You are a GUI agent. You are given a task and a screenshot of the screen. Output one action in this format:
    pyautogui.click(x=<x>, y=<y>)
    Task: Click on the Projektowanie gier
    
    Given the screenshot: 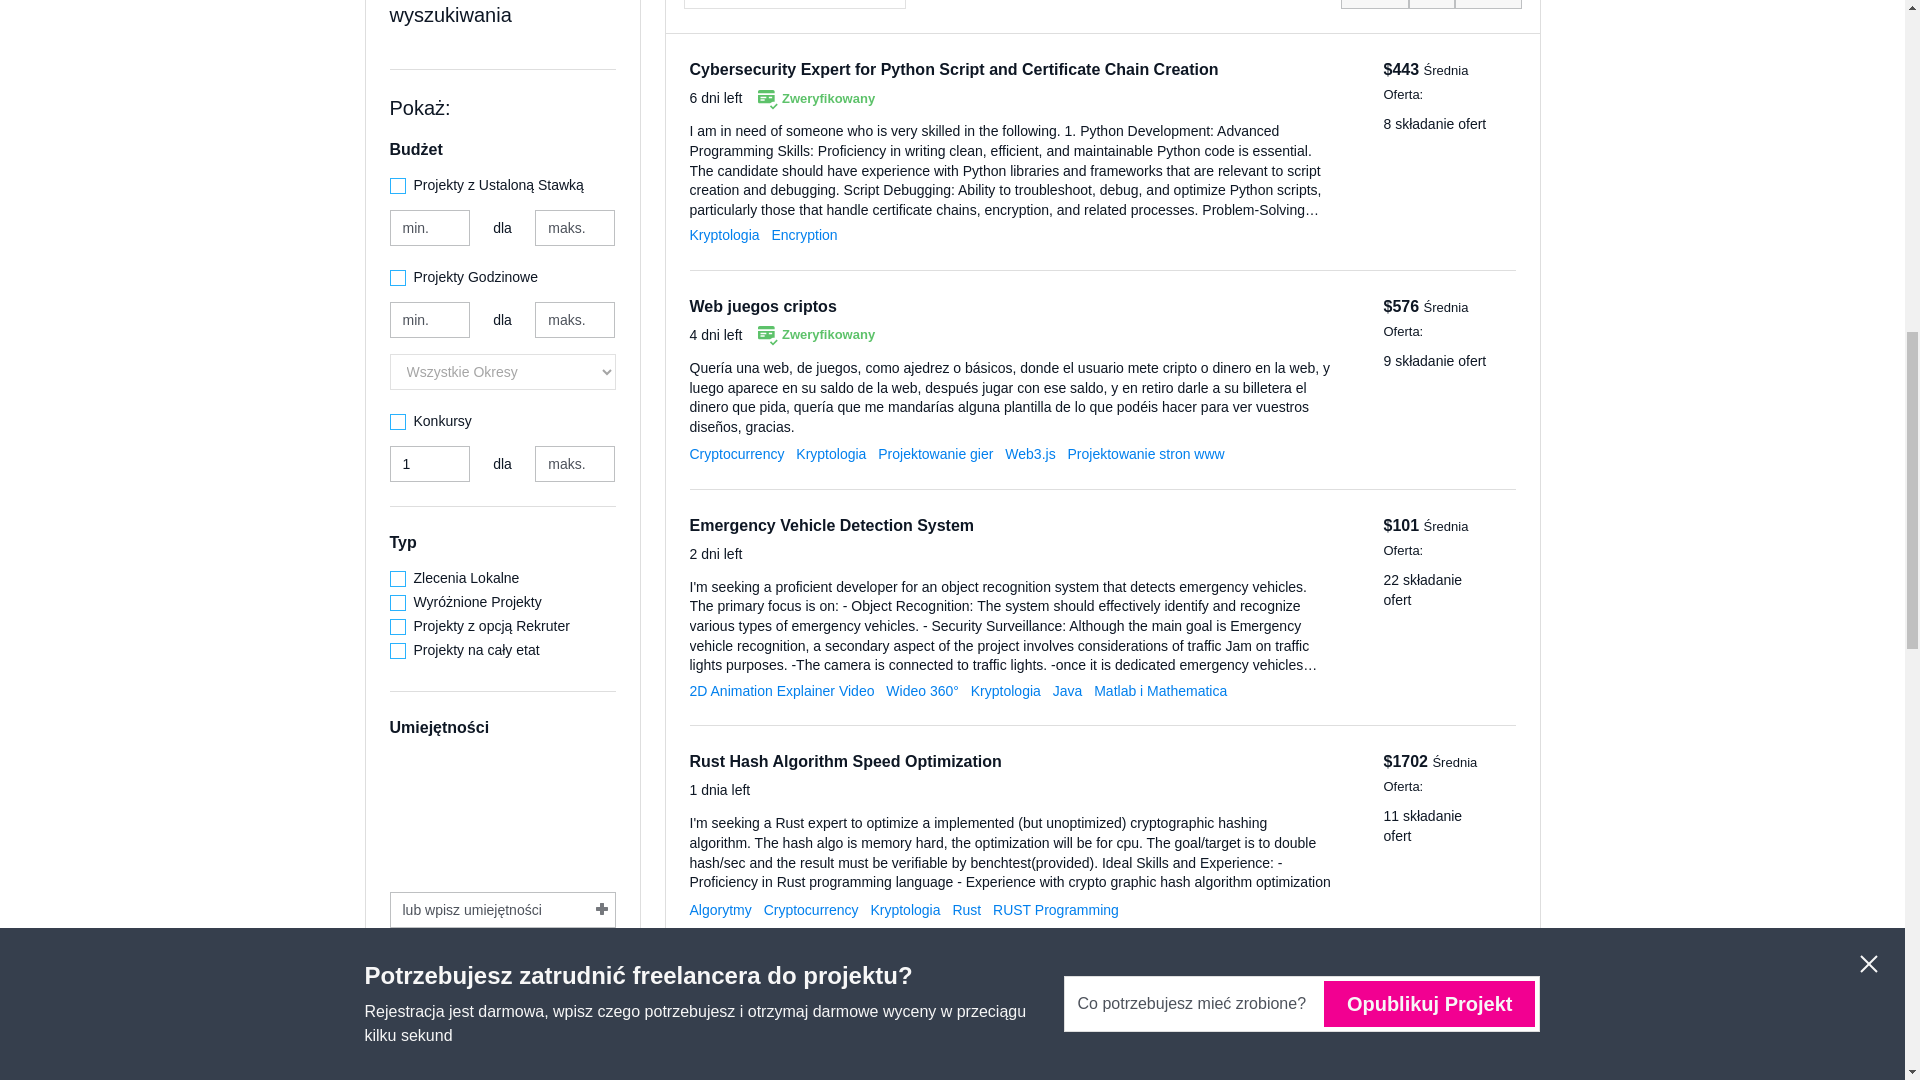 What is the action you would take?
    pyautogui.click(x=934, y=454)
    